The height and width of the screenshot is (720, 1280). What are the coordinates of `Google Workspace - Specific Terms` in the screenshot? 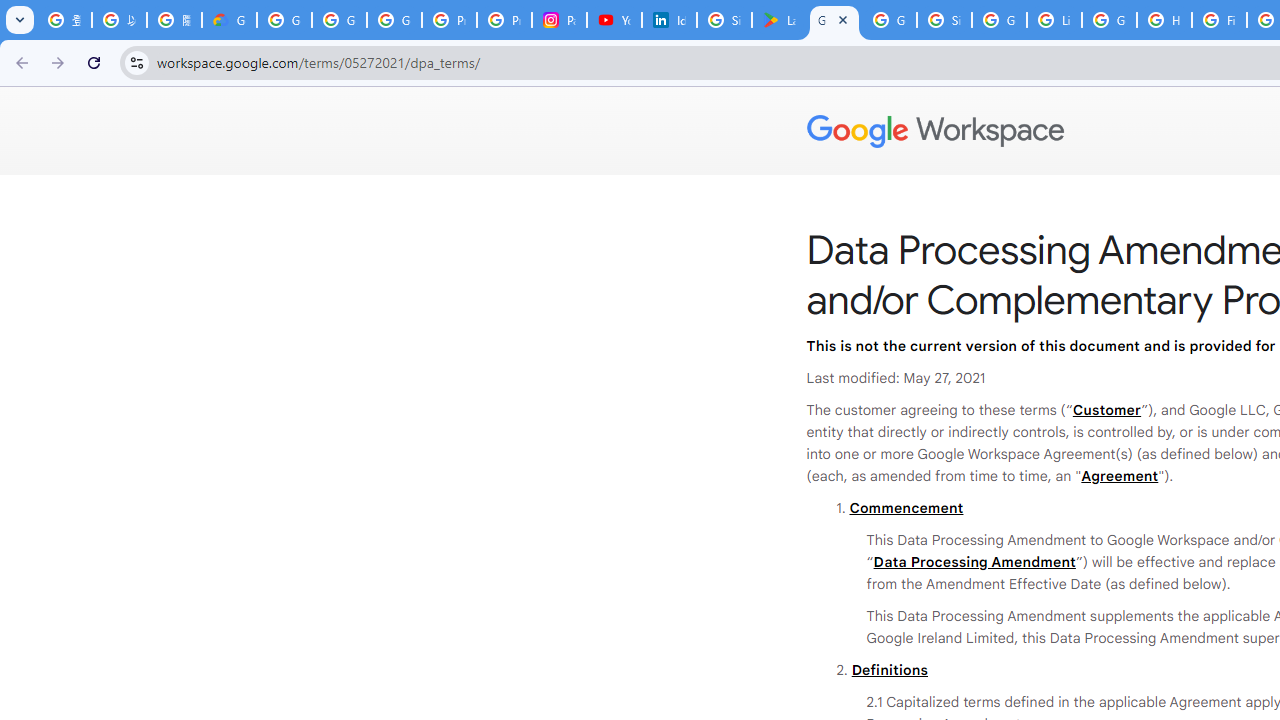 It's located at (888, 20).